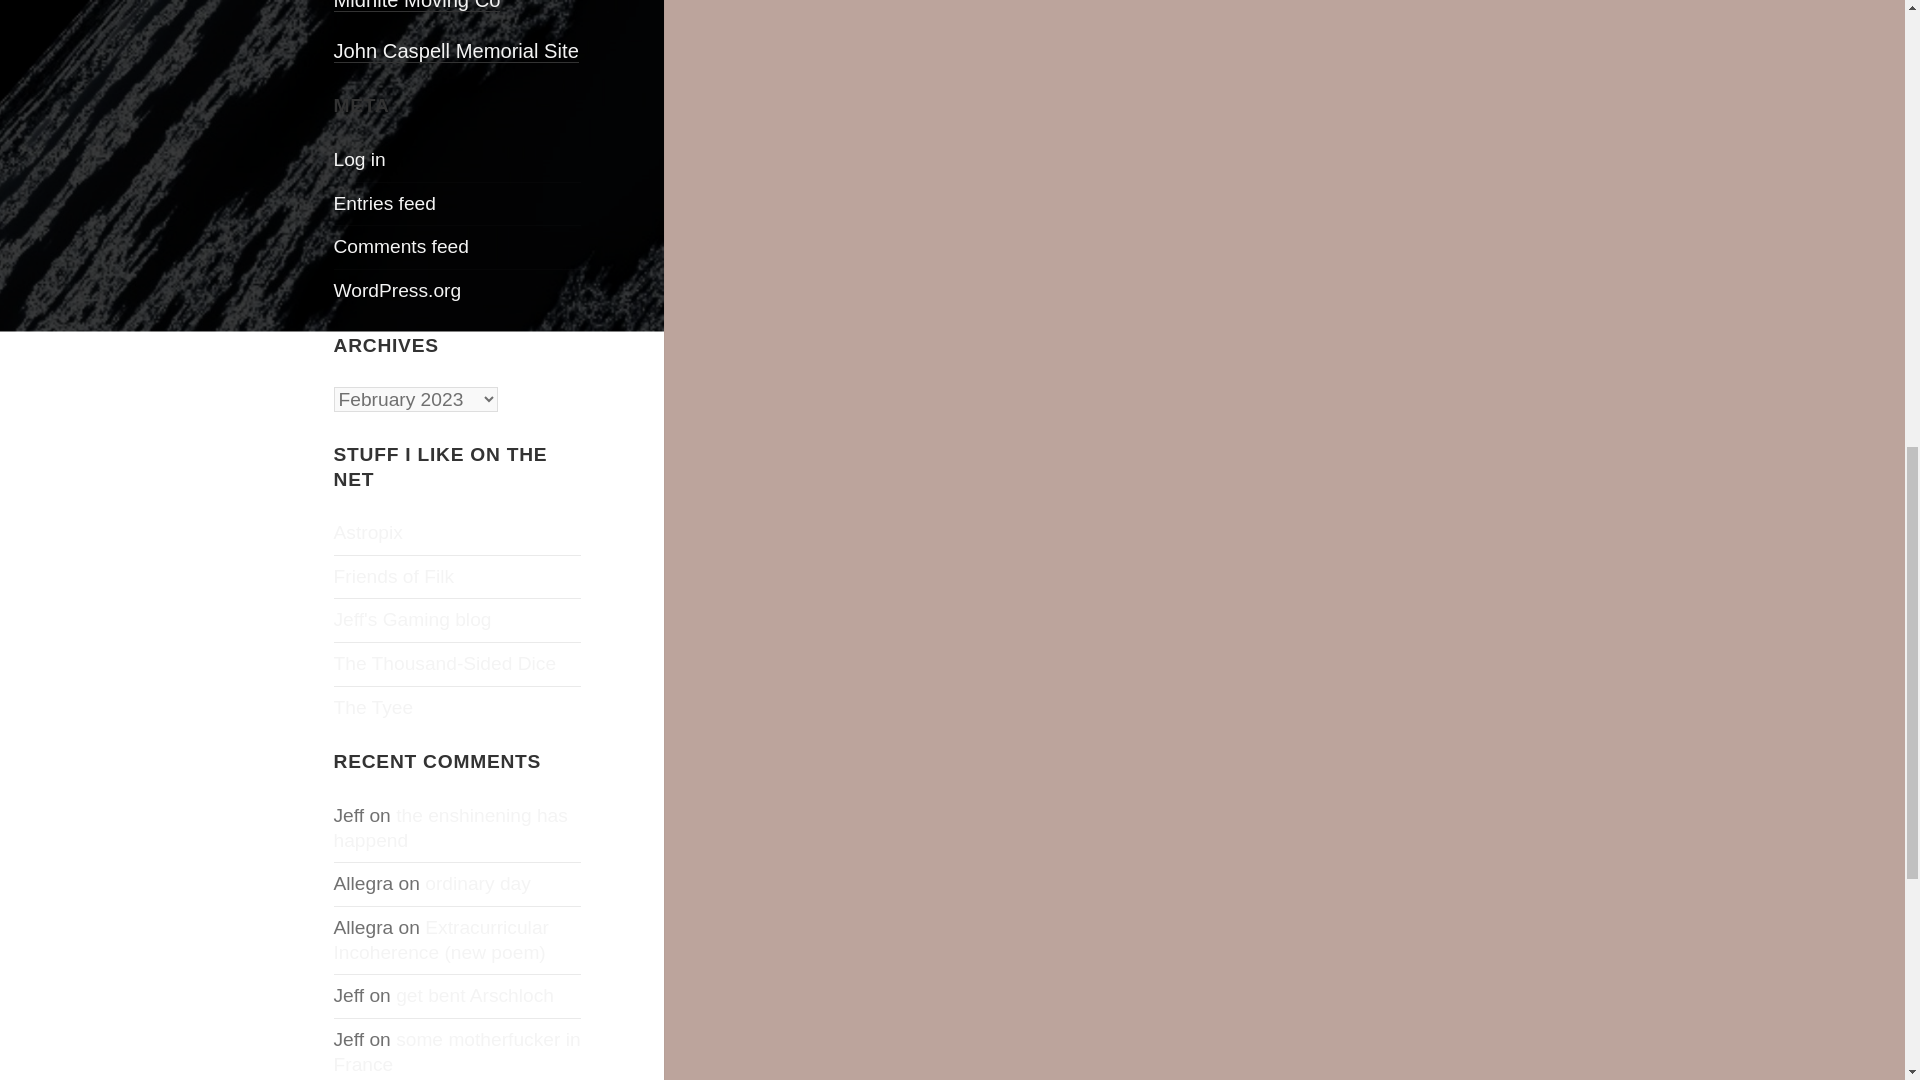 This screenshot has width=1920, height=1080. What do you see at coordinates (384, 203) in the screenshot?
I see `Entries feed` at bounding box center [384, 203].